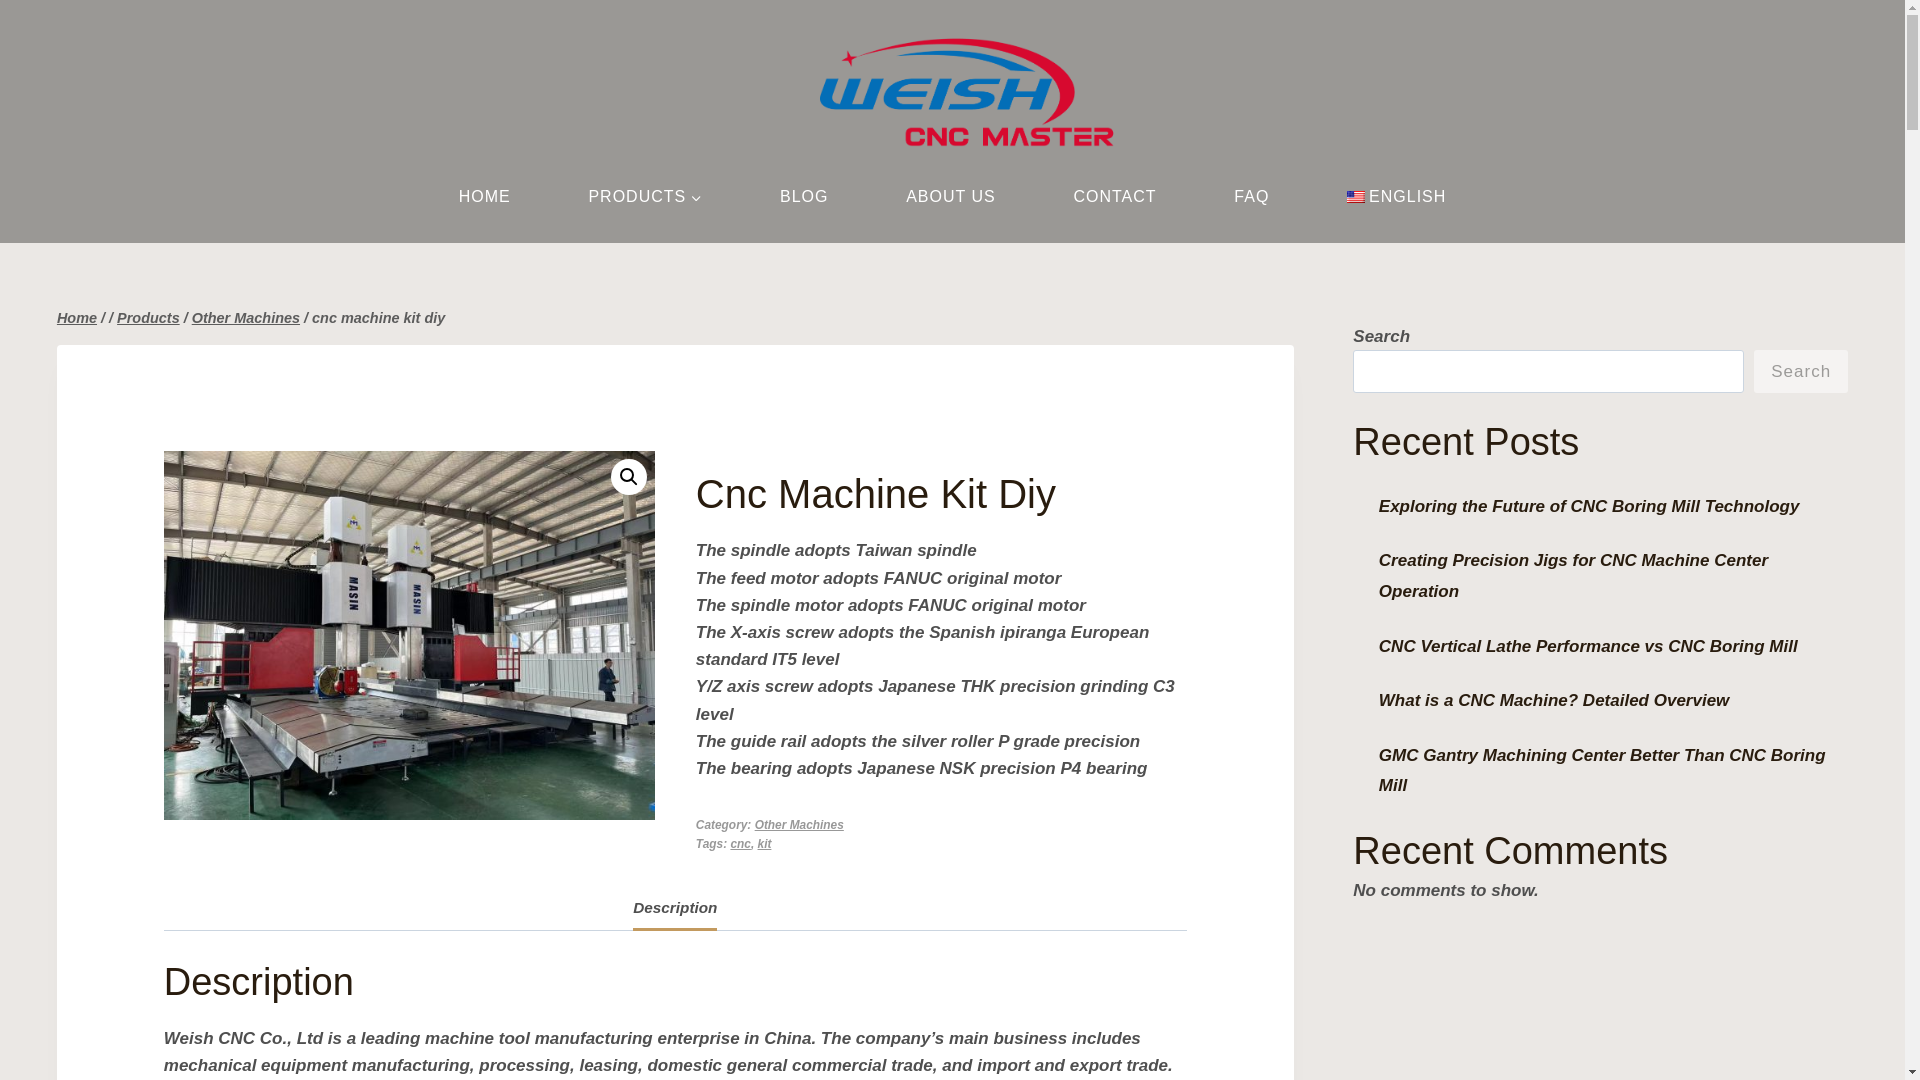 Image resolution: width=1920 pixels, height=1080 pixels. What do you see at coordinates (77, 318) in the screenshot?
I see `Home` at bounding box center [77, 318].